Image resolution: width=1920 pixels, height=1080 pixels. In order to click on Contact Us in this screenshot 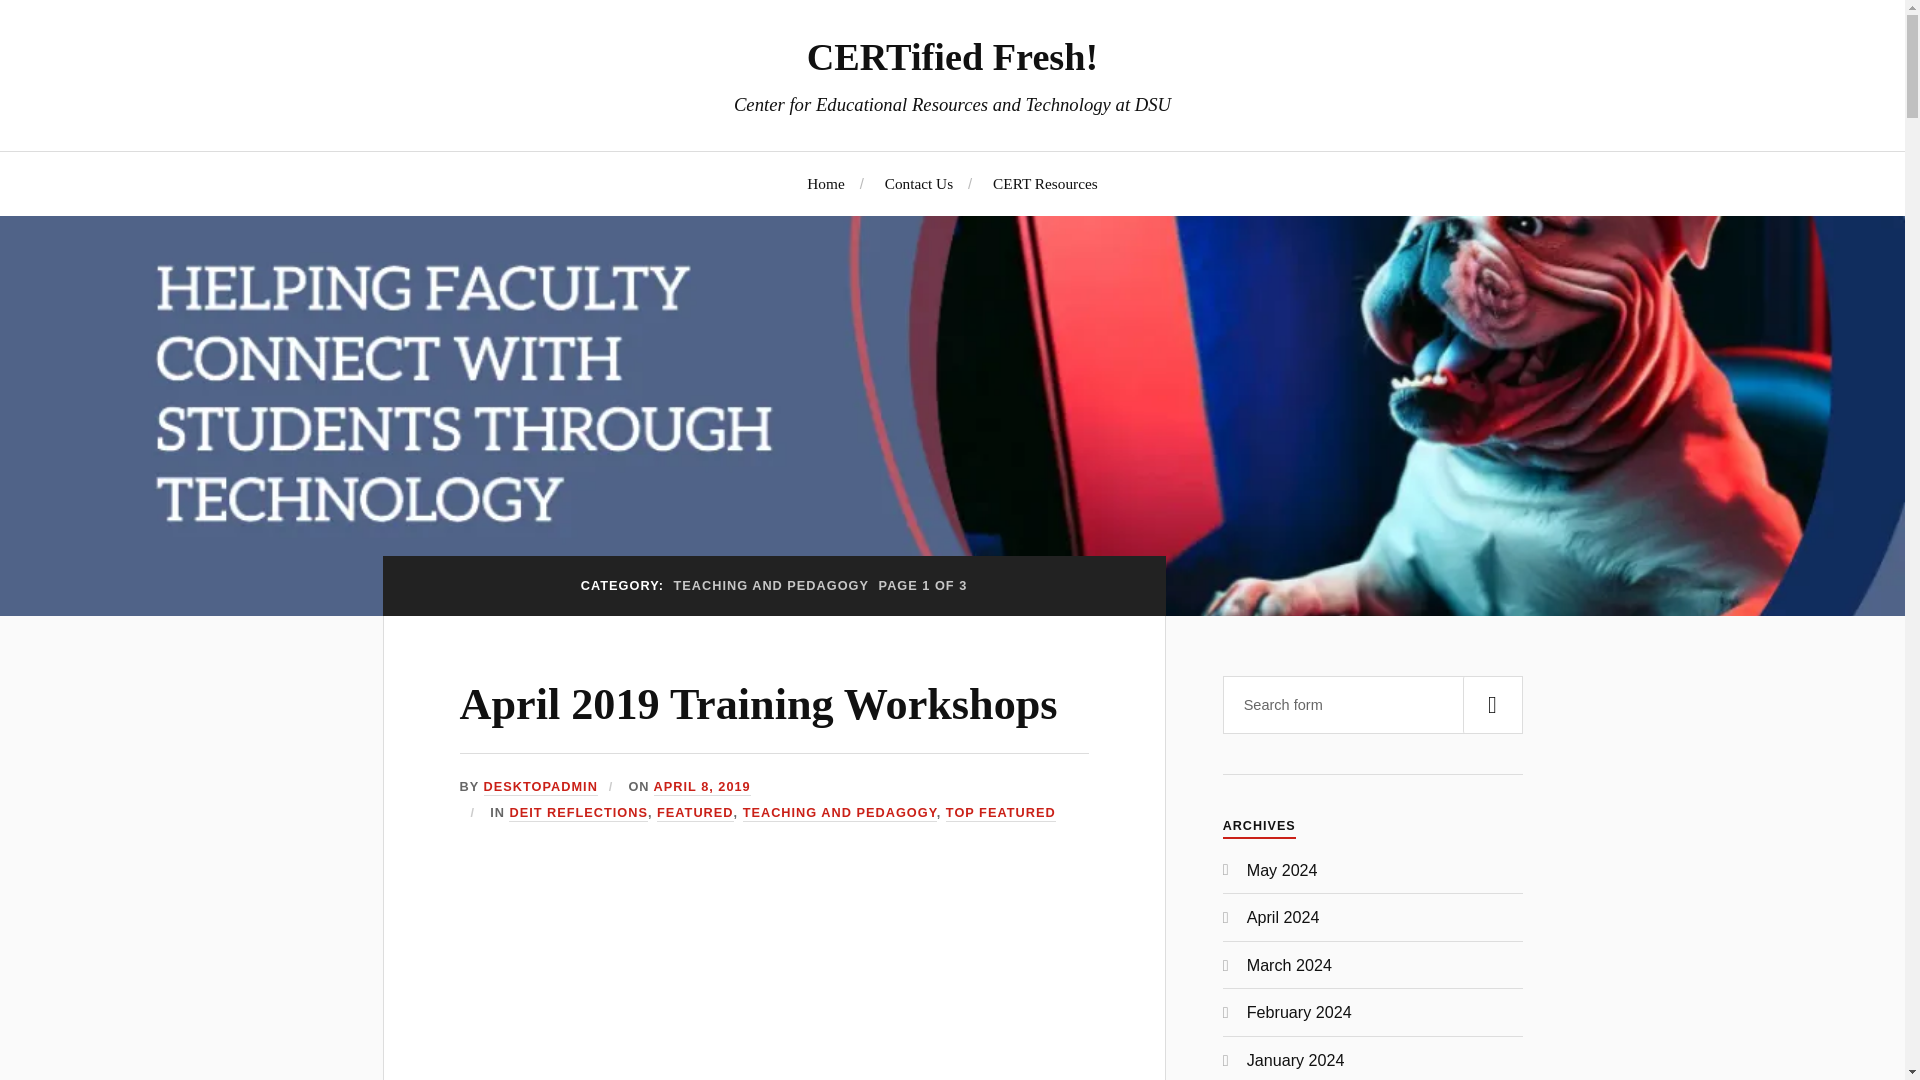, I will do `click(918, 183)`.